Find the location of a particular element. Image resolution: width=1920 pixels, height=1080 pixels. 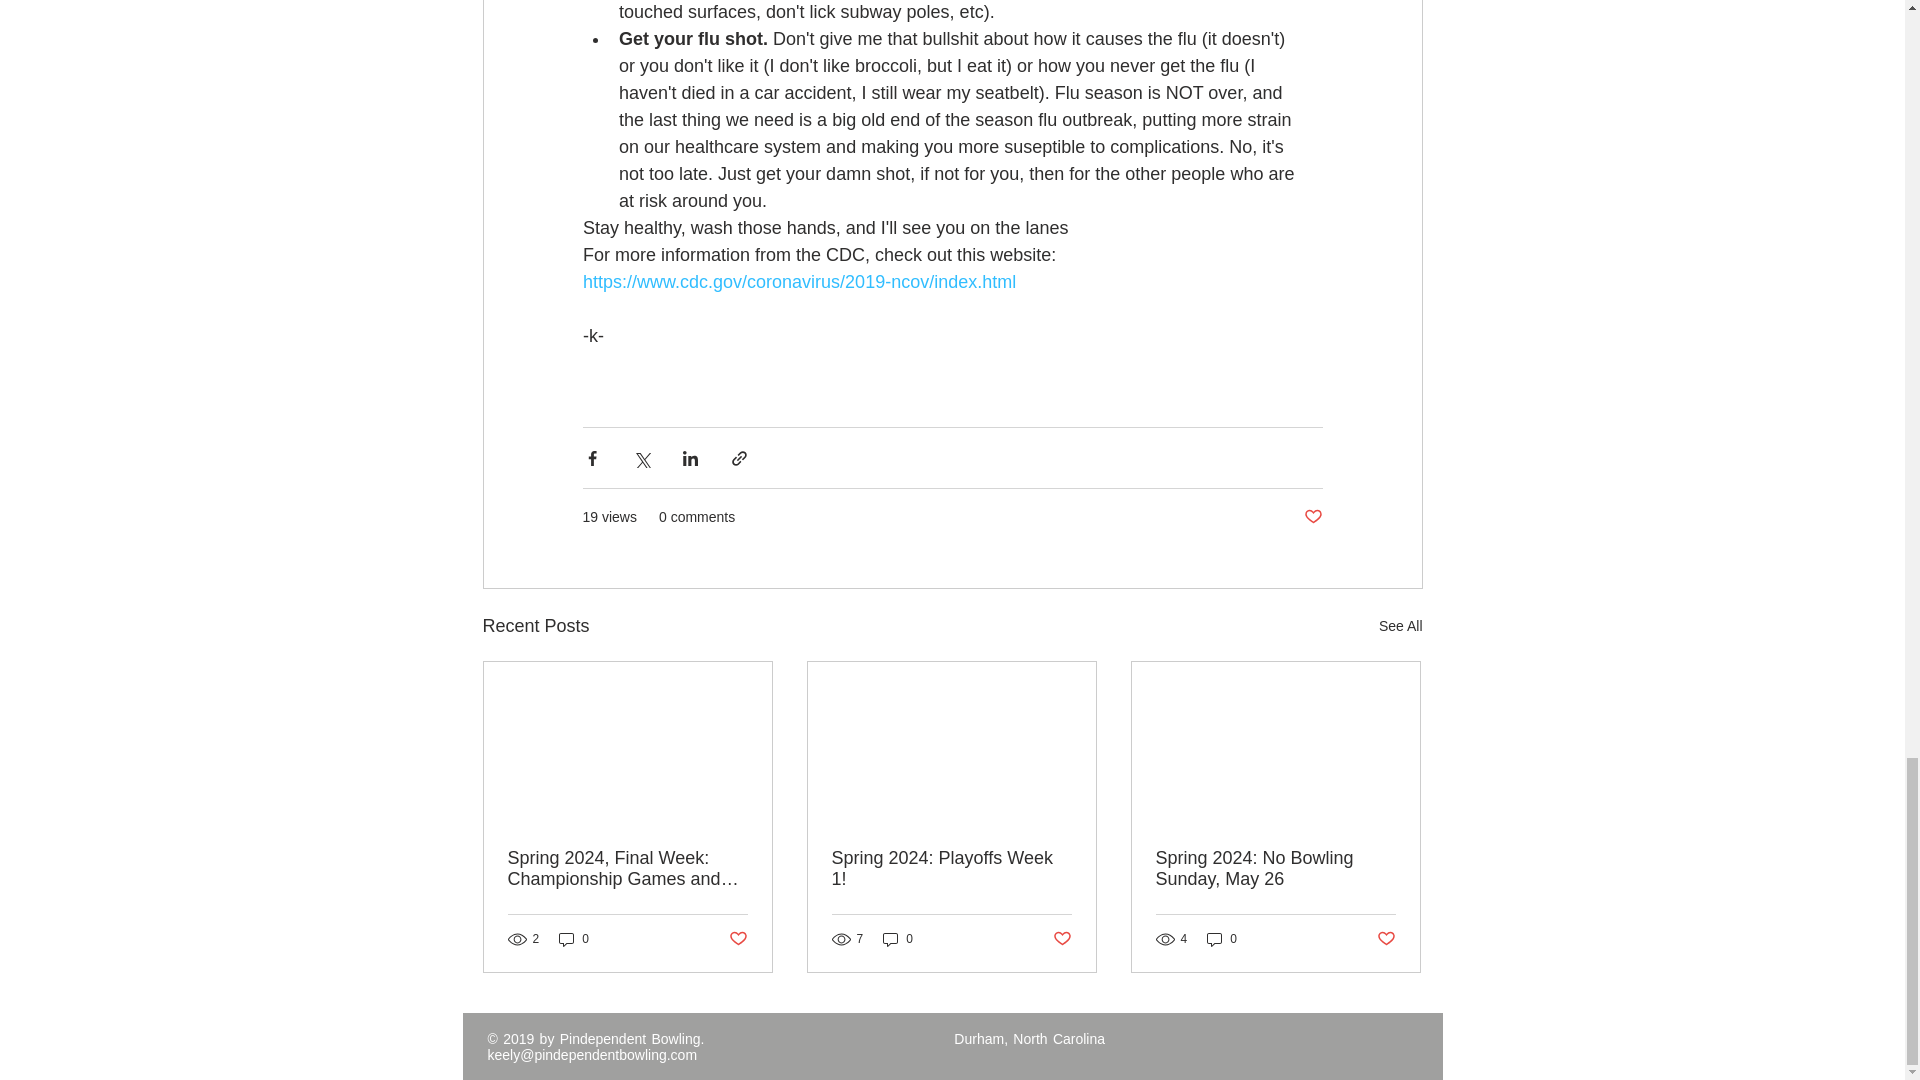

0 is located at coordinates (898, 939).